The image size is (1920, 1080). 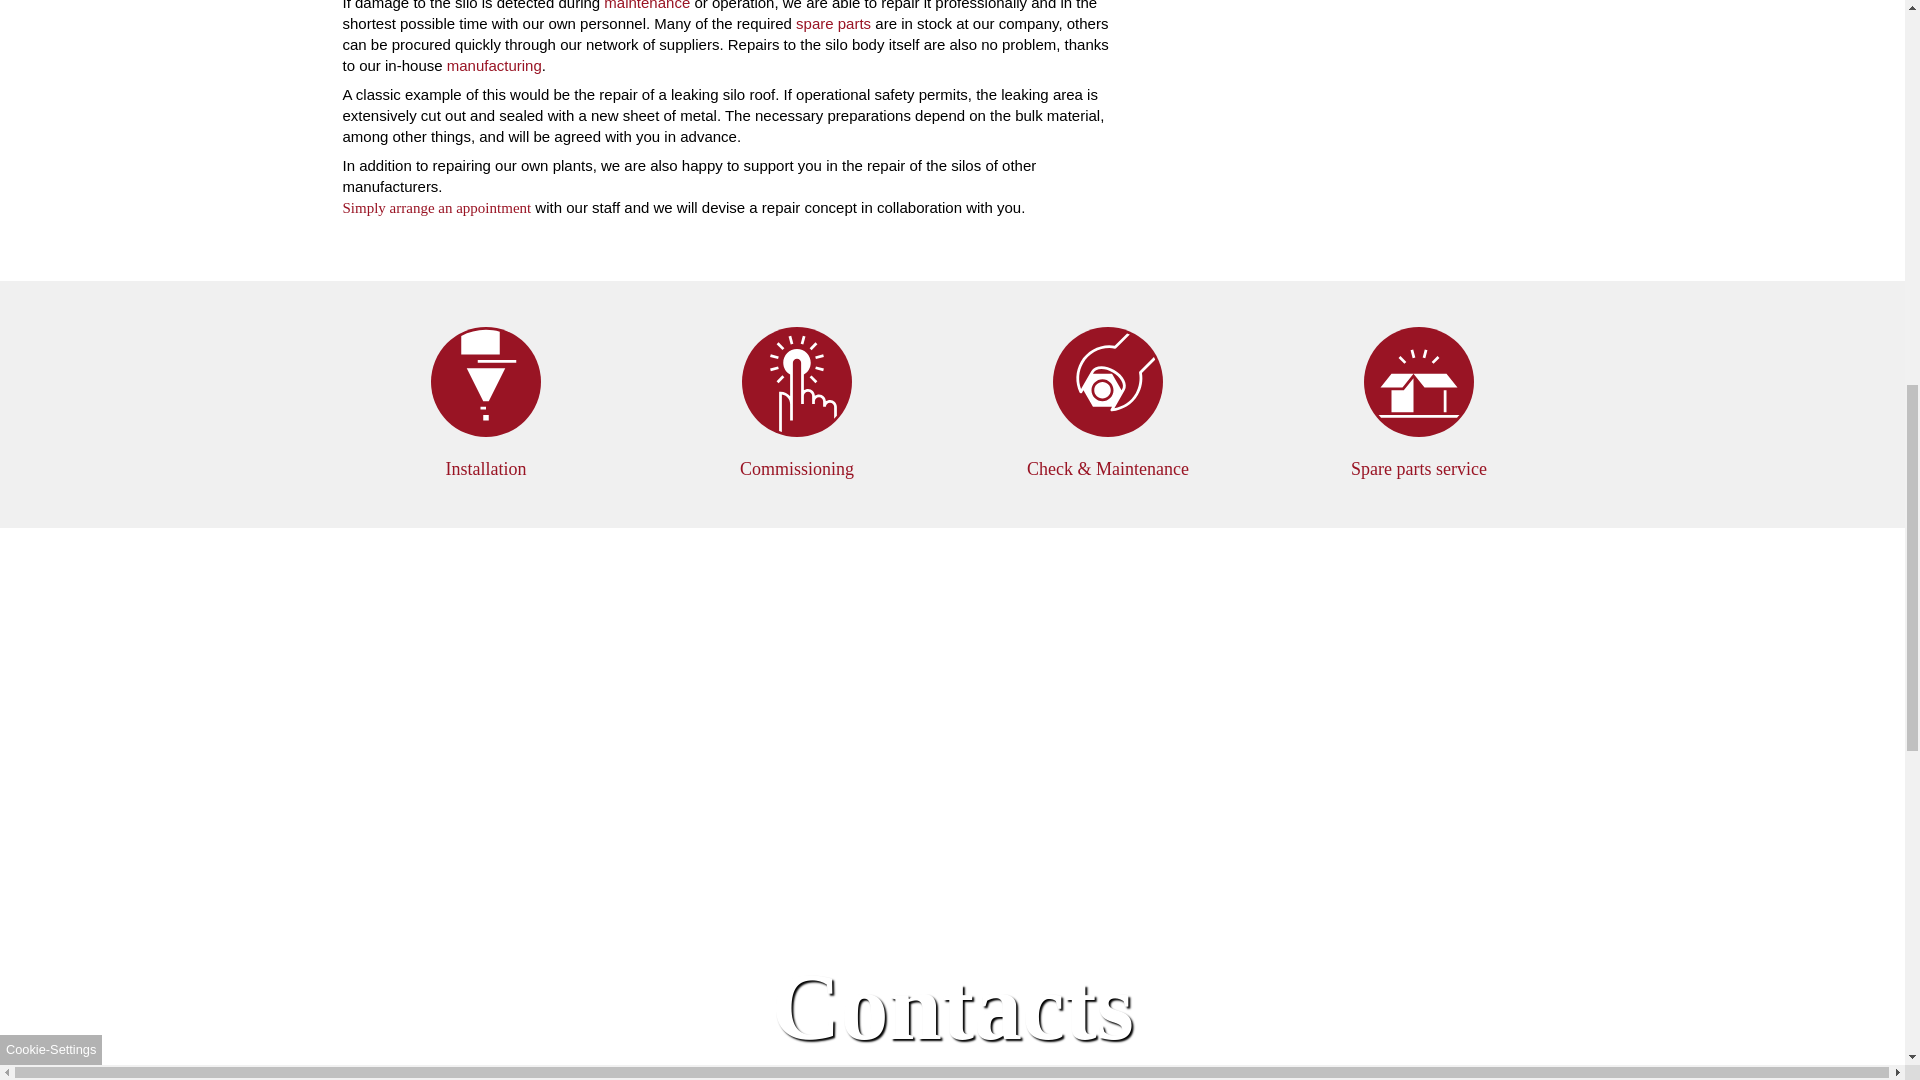 What do you see at coordinates (494, 66) in the screenshot?
I see `manufacturing` at bounding box center [494, 66].